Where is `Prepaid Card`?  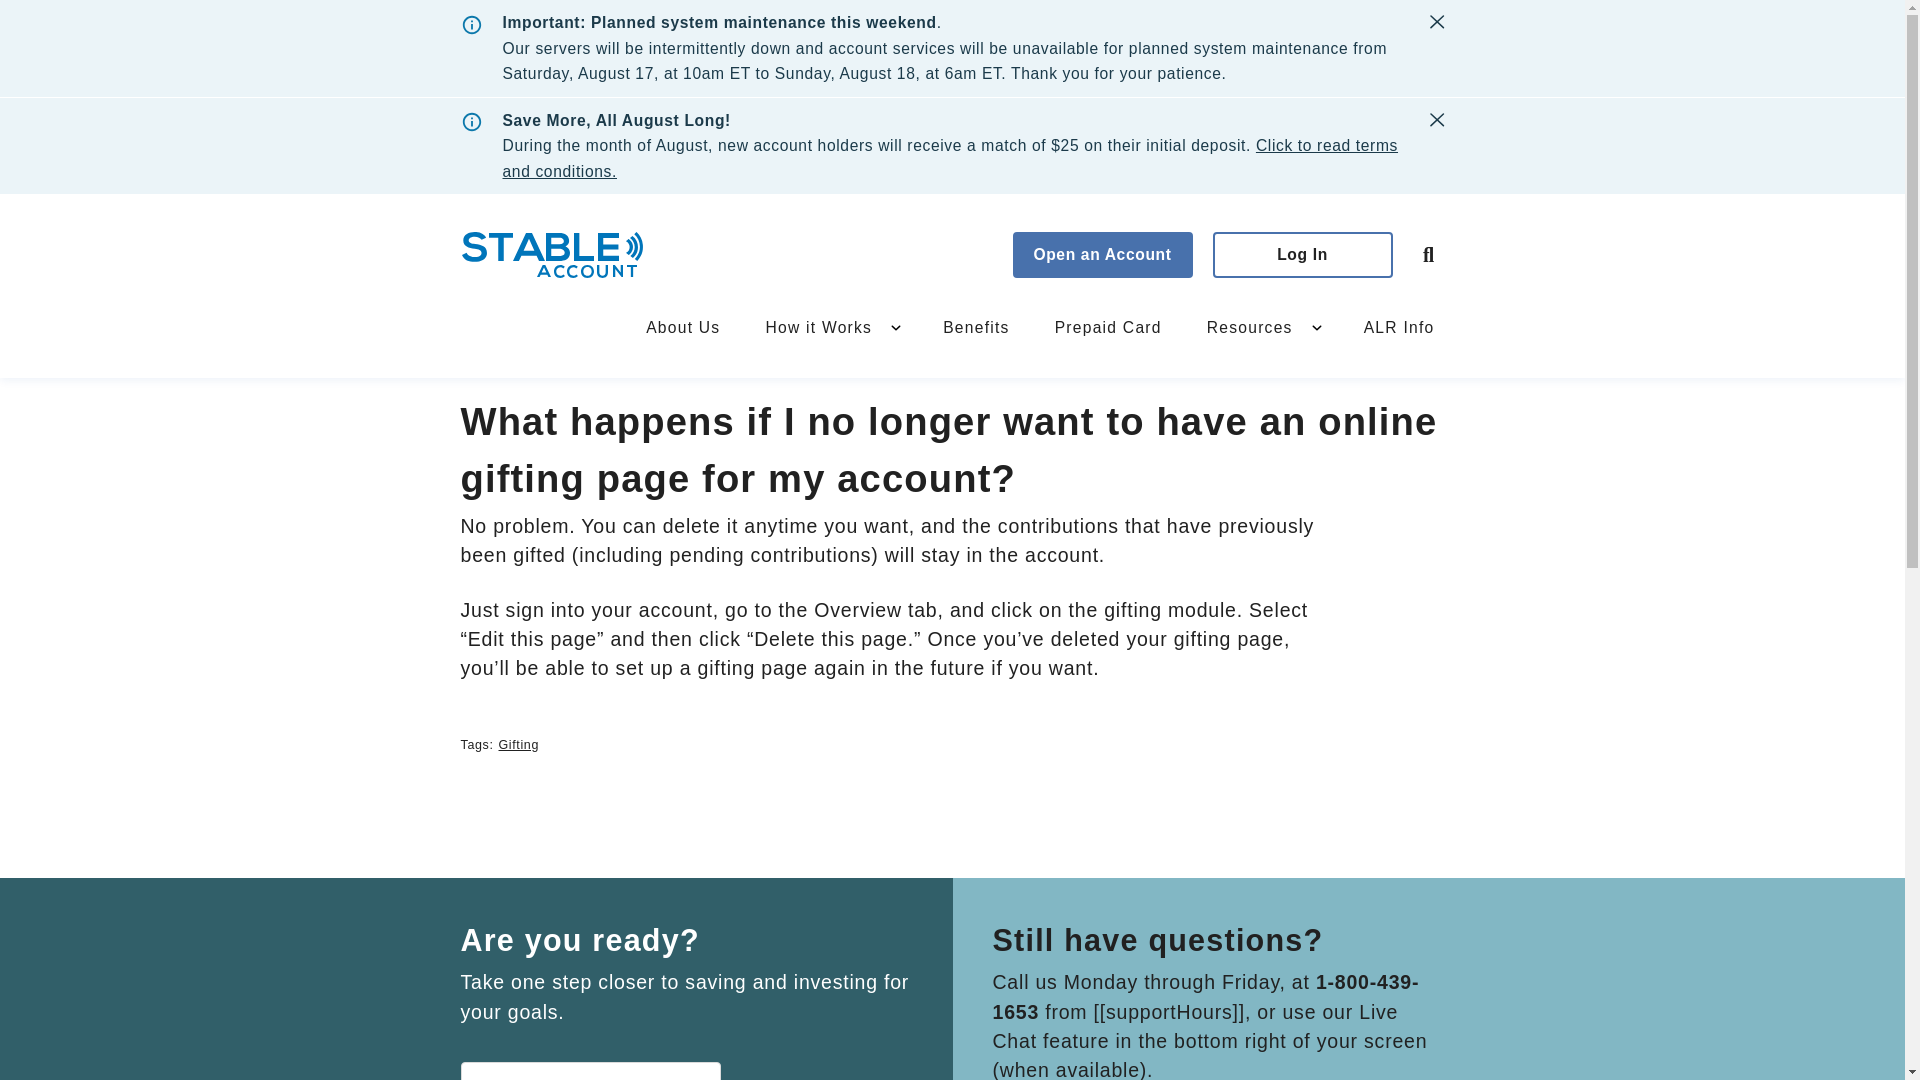 Prepaid Card is located at coordinates (1108, 326).